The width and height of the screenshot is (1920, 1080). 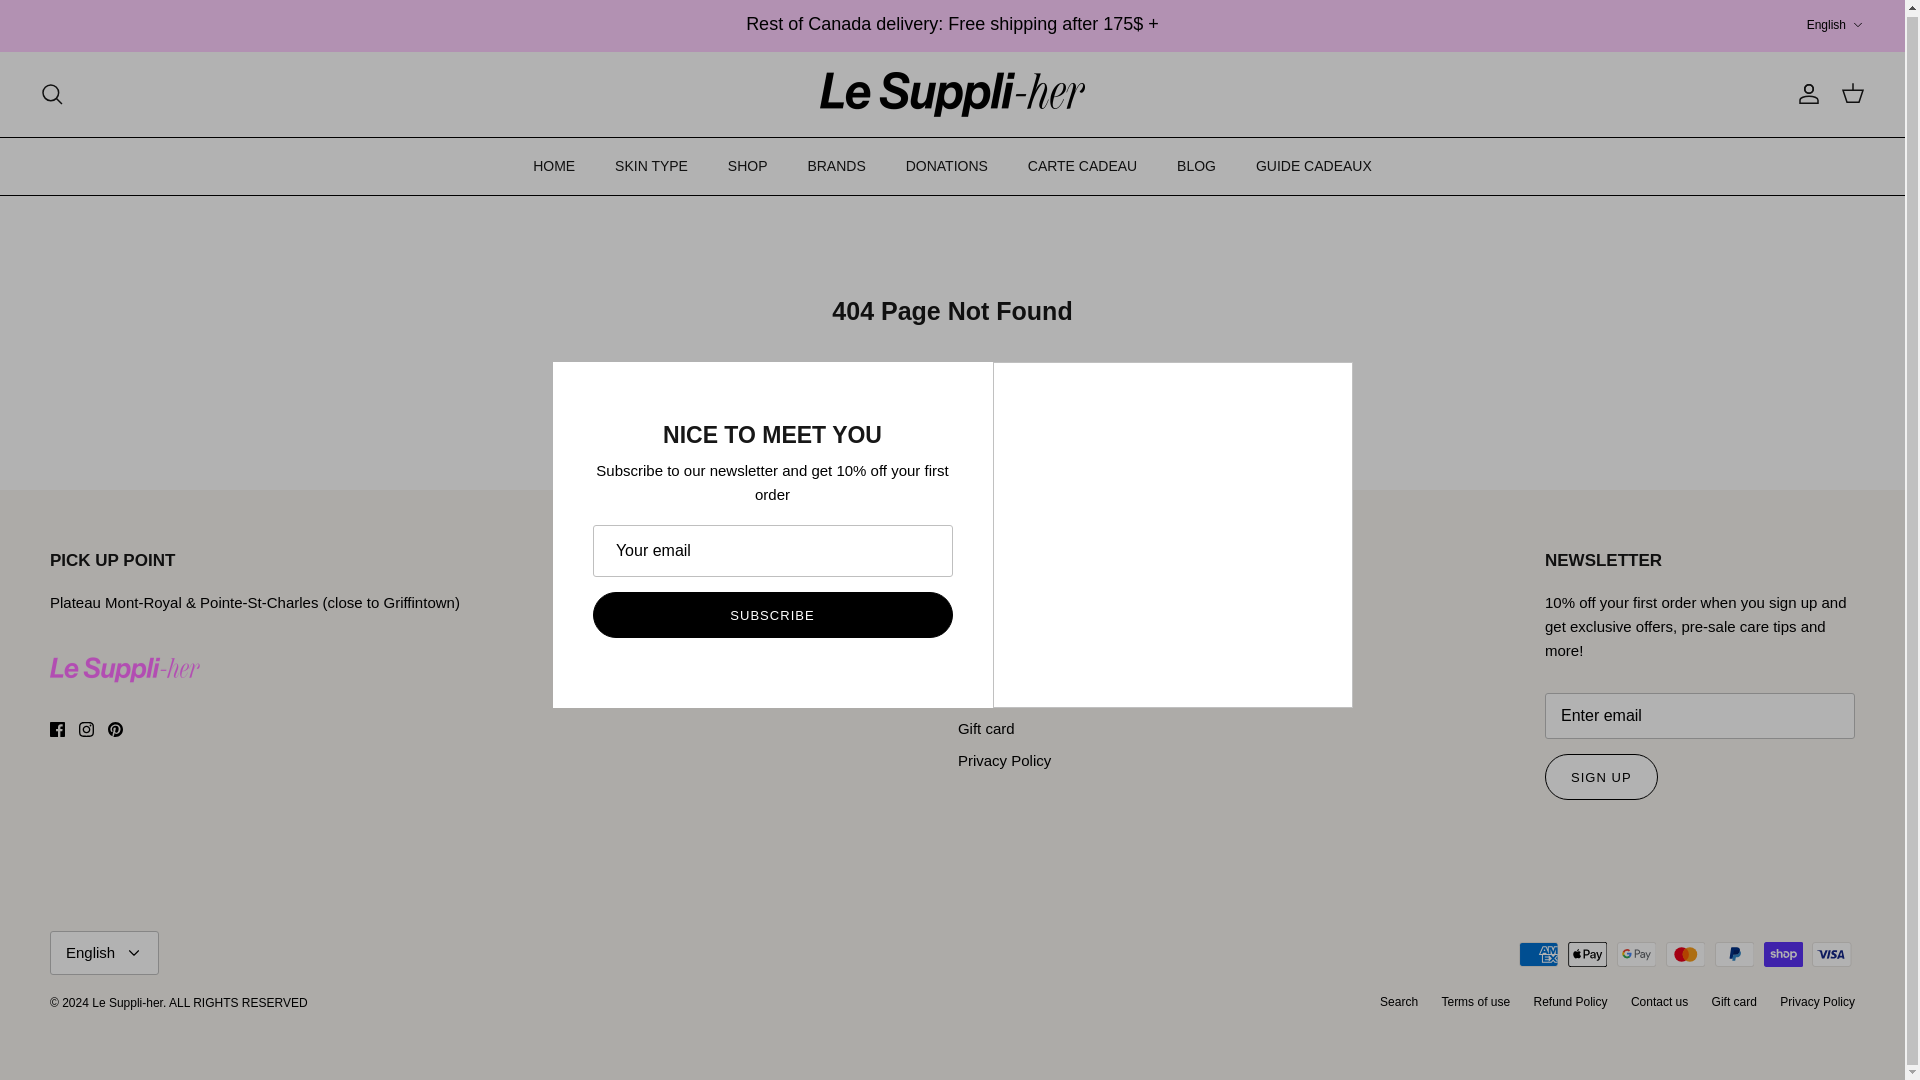 I want to click on Cart, so click(x=1538, y=954).